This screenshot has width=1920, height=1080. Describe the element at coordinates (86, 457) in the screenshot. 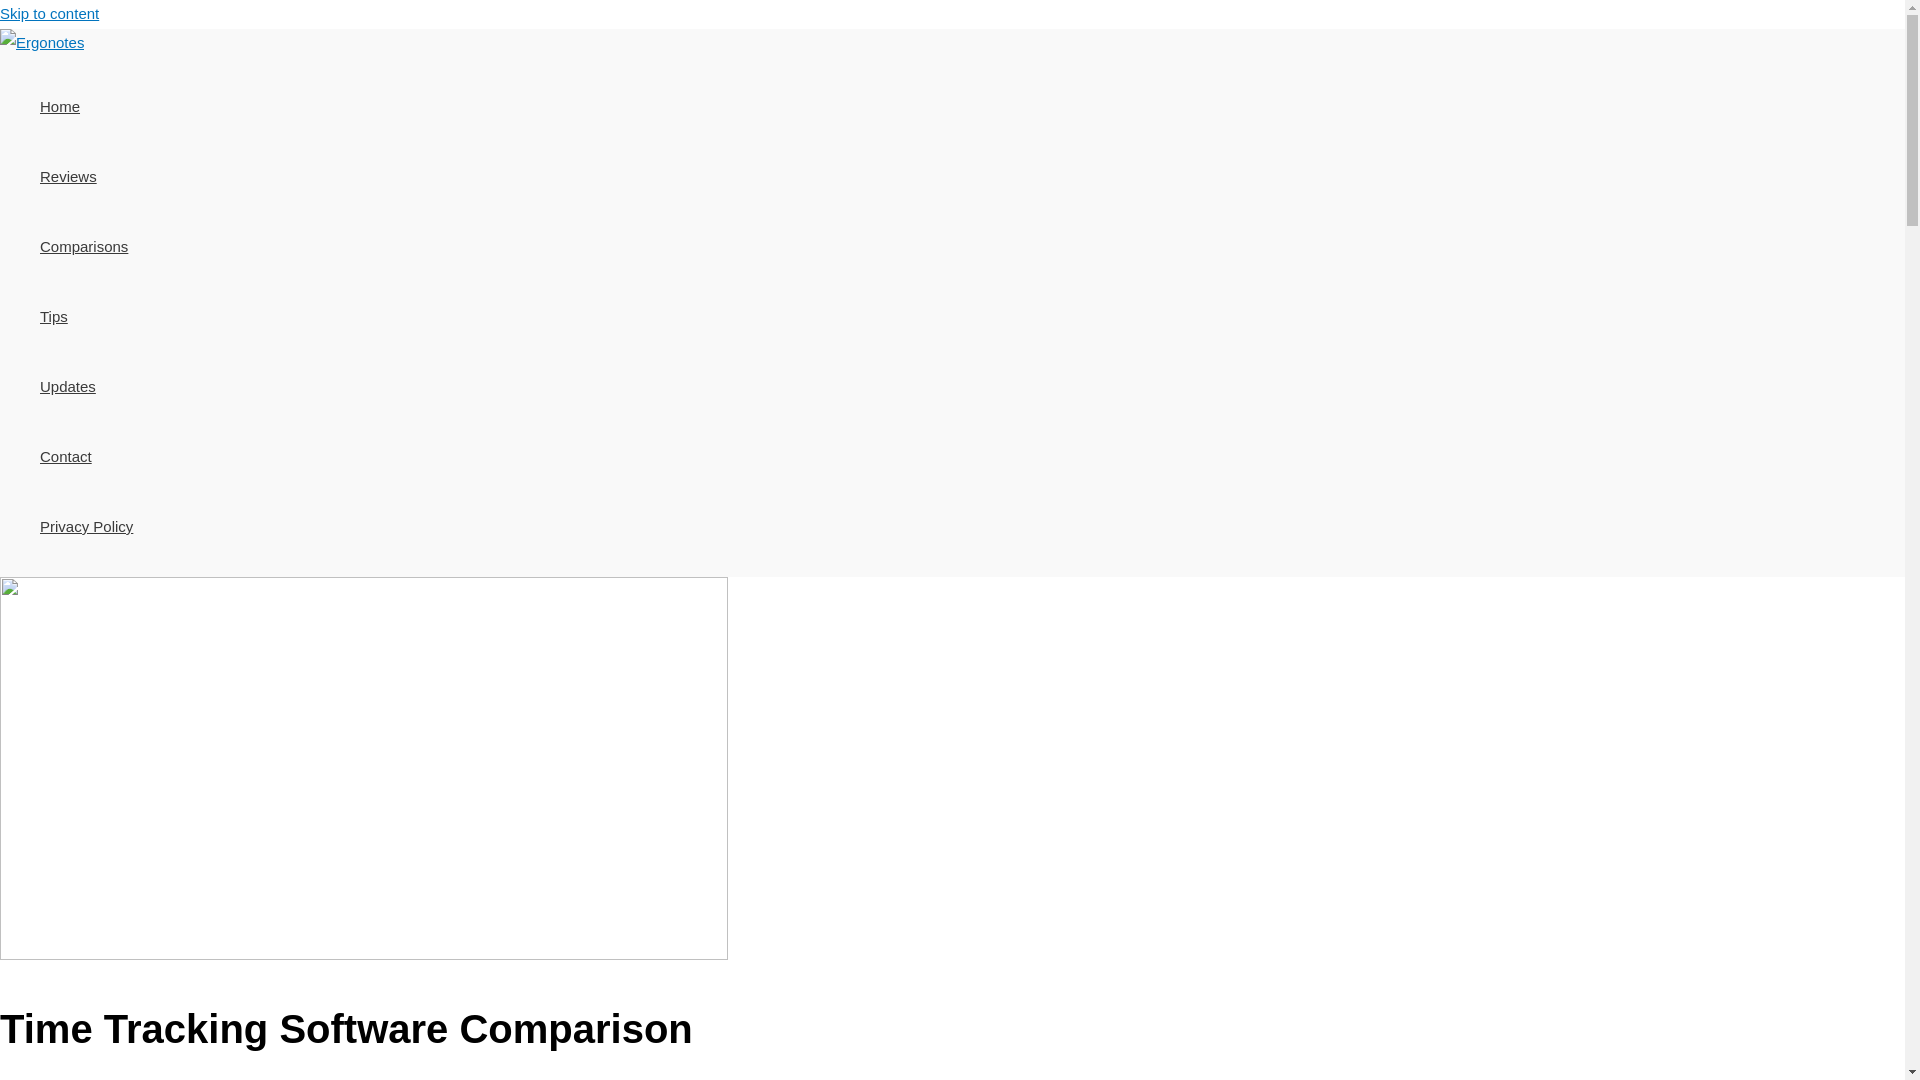

I see `Contact` at that location.